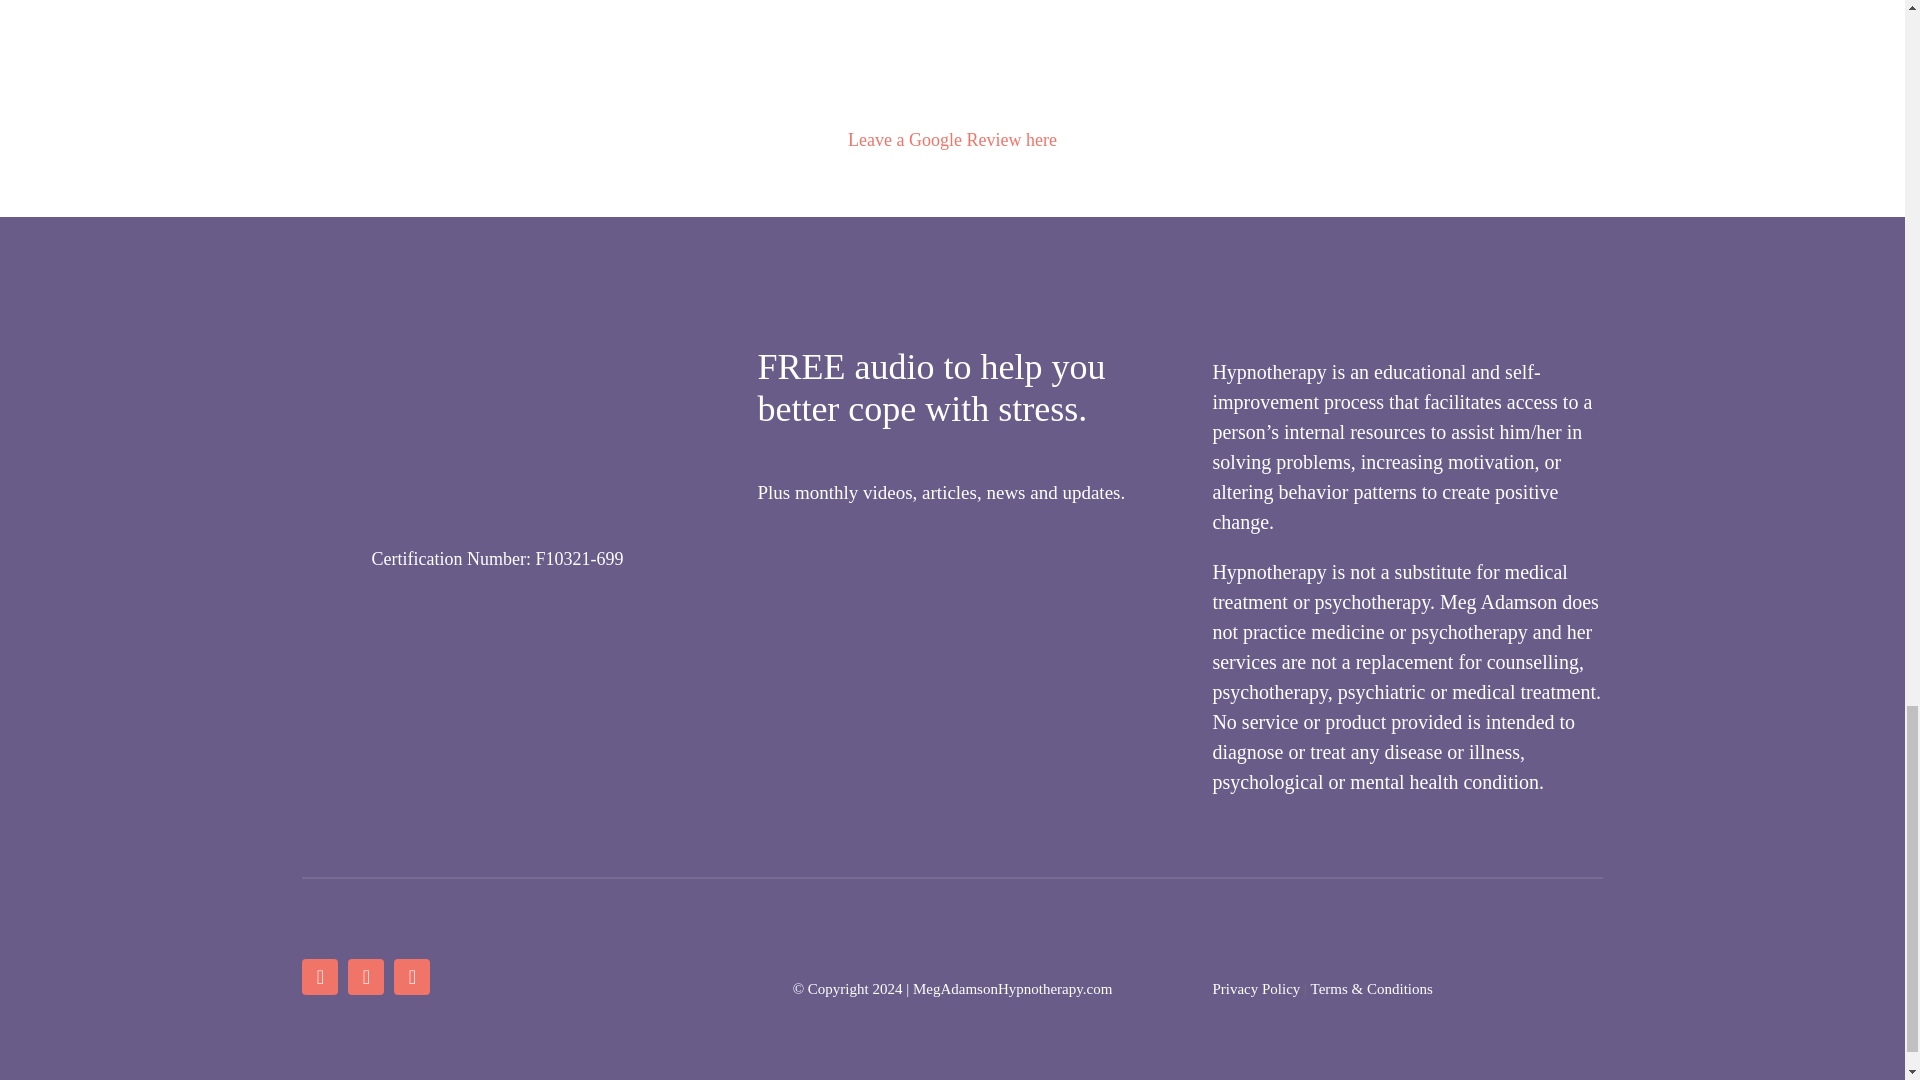 Image resolution: width=1920 pixels, height=1080 pixels. I want to click on Instagram, so click(366, 976).